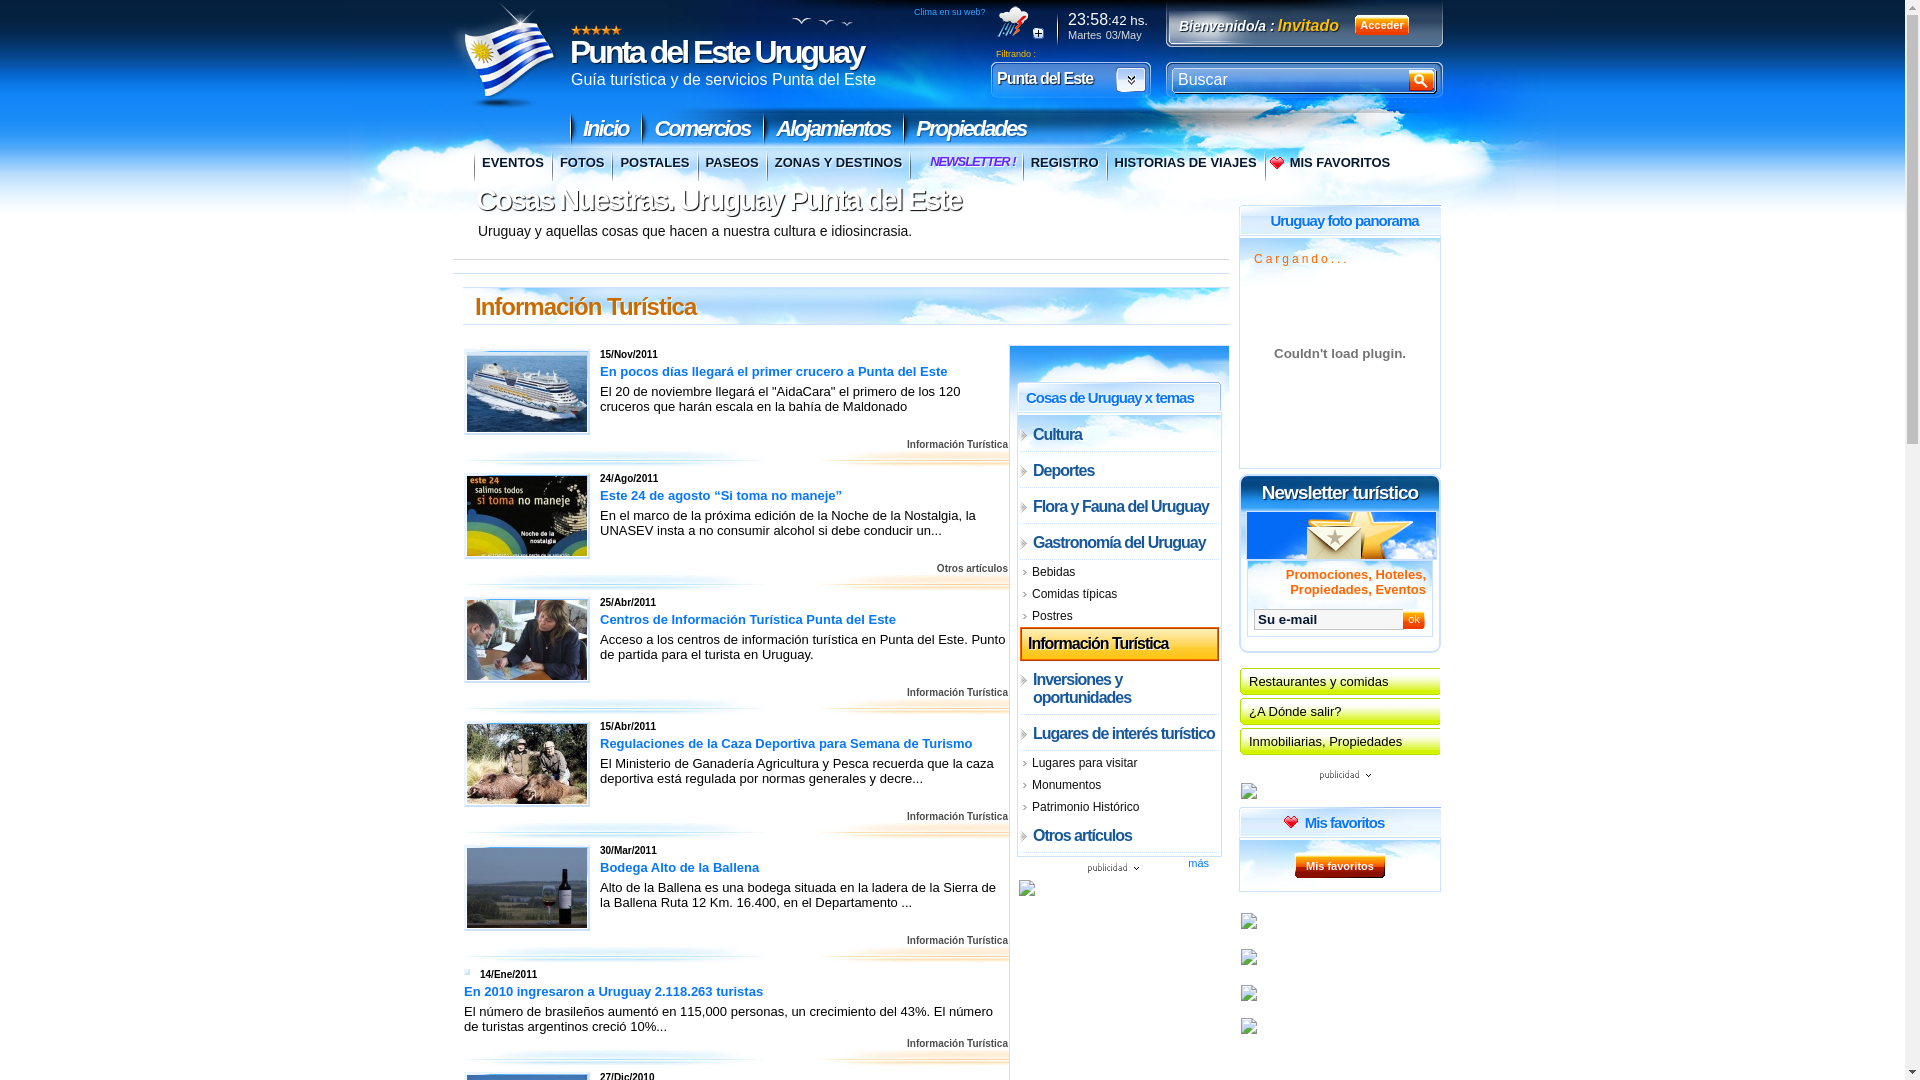  Describe the element at coordinates (1340, 742) in the screenshot. I see `Inmobiliarias, Propiedades` at that location.